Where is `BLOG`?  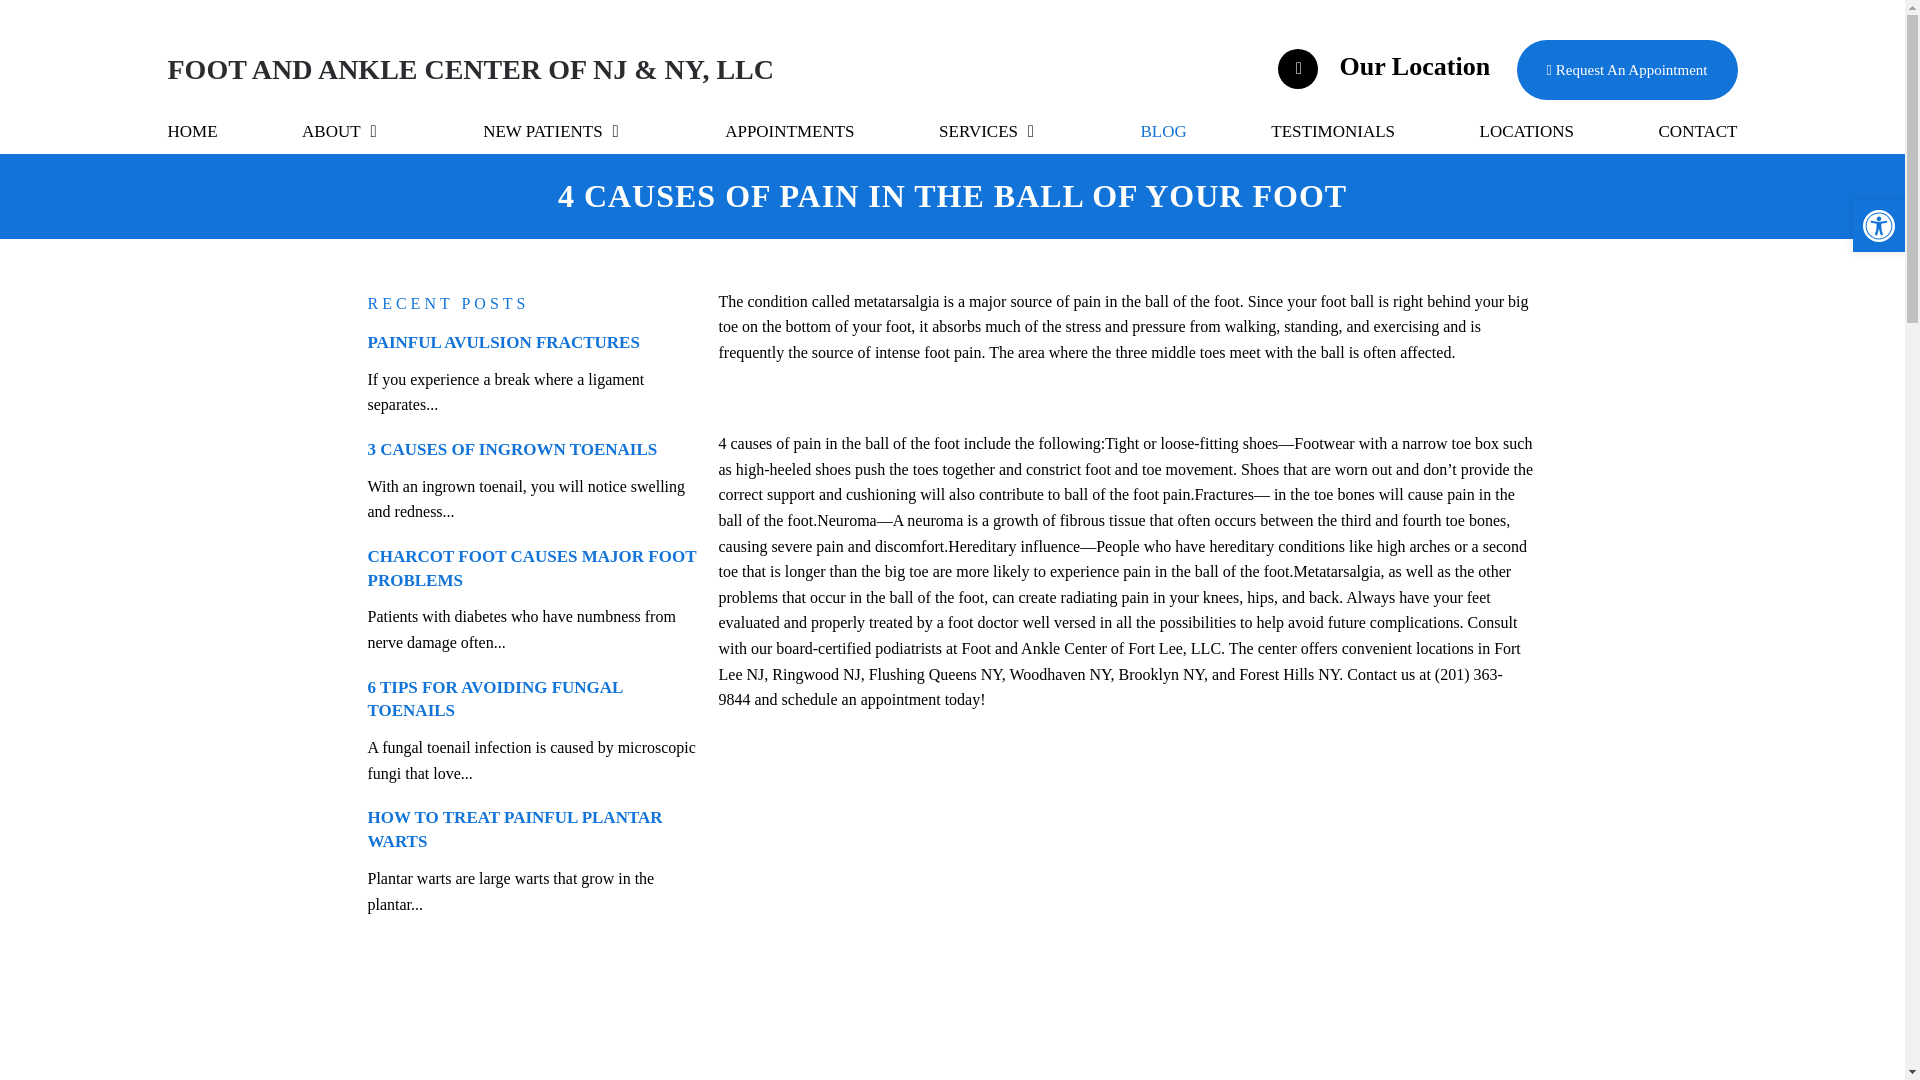
BLOG is located at coordinates (1163, 131).